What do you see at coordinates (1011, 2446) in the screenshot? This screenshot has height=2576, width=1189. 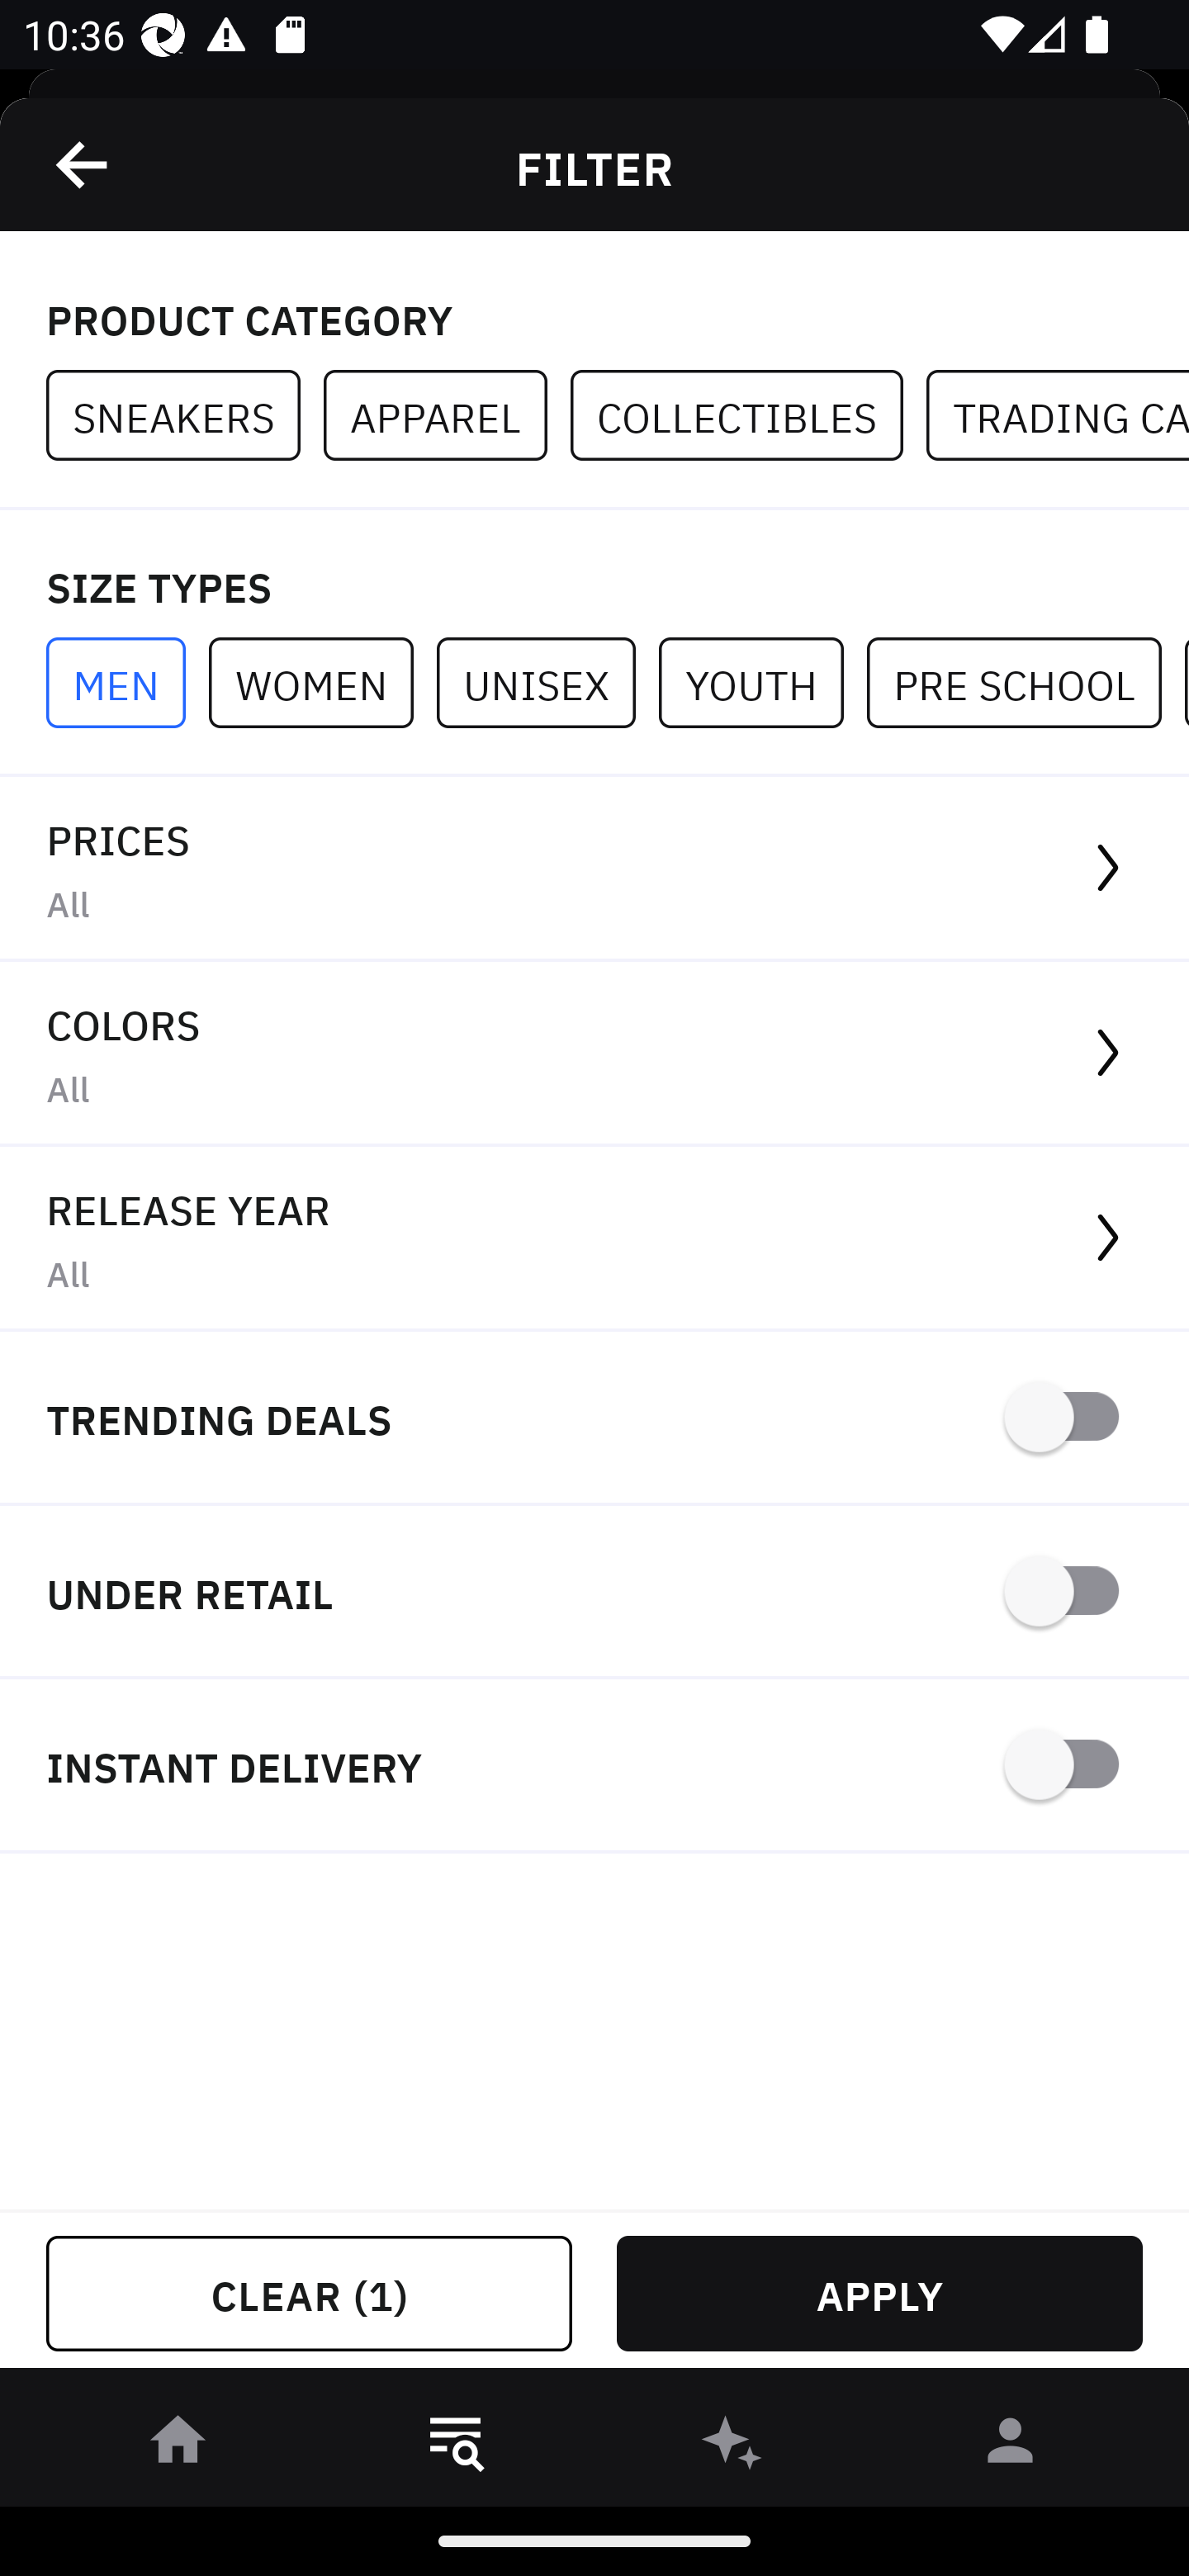 I see `󰀄` at bounding box center [1011, 2446].